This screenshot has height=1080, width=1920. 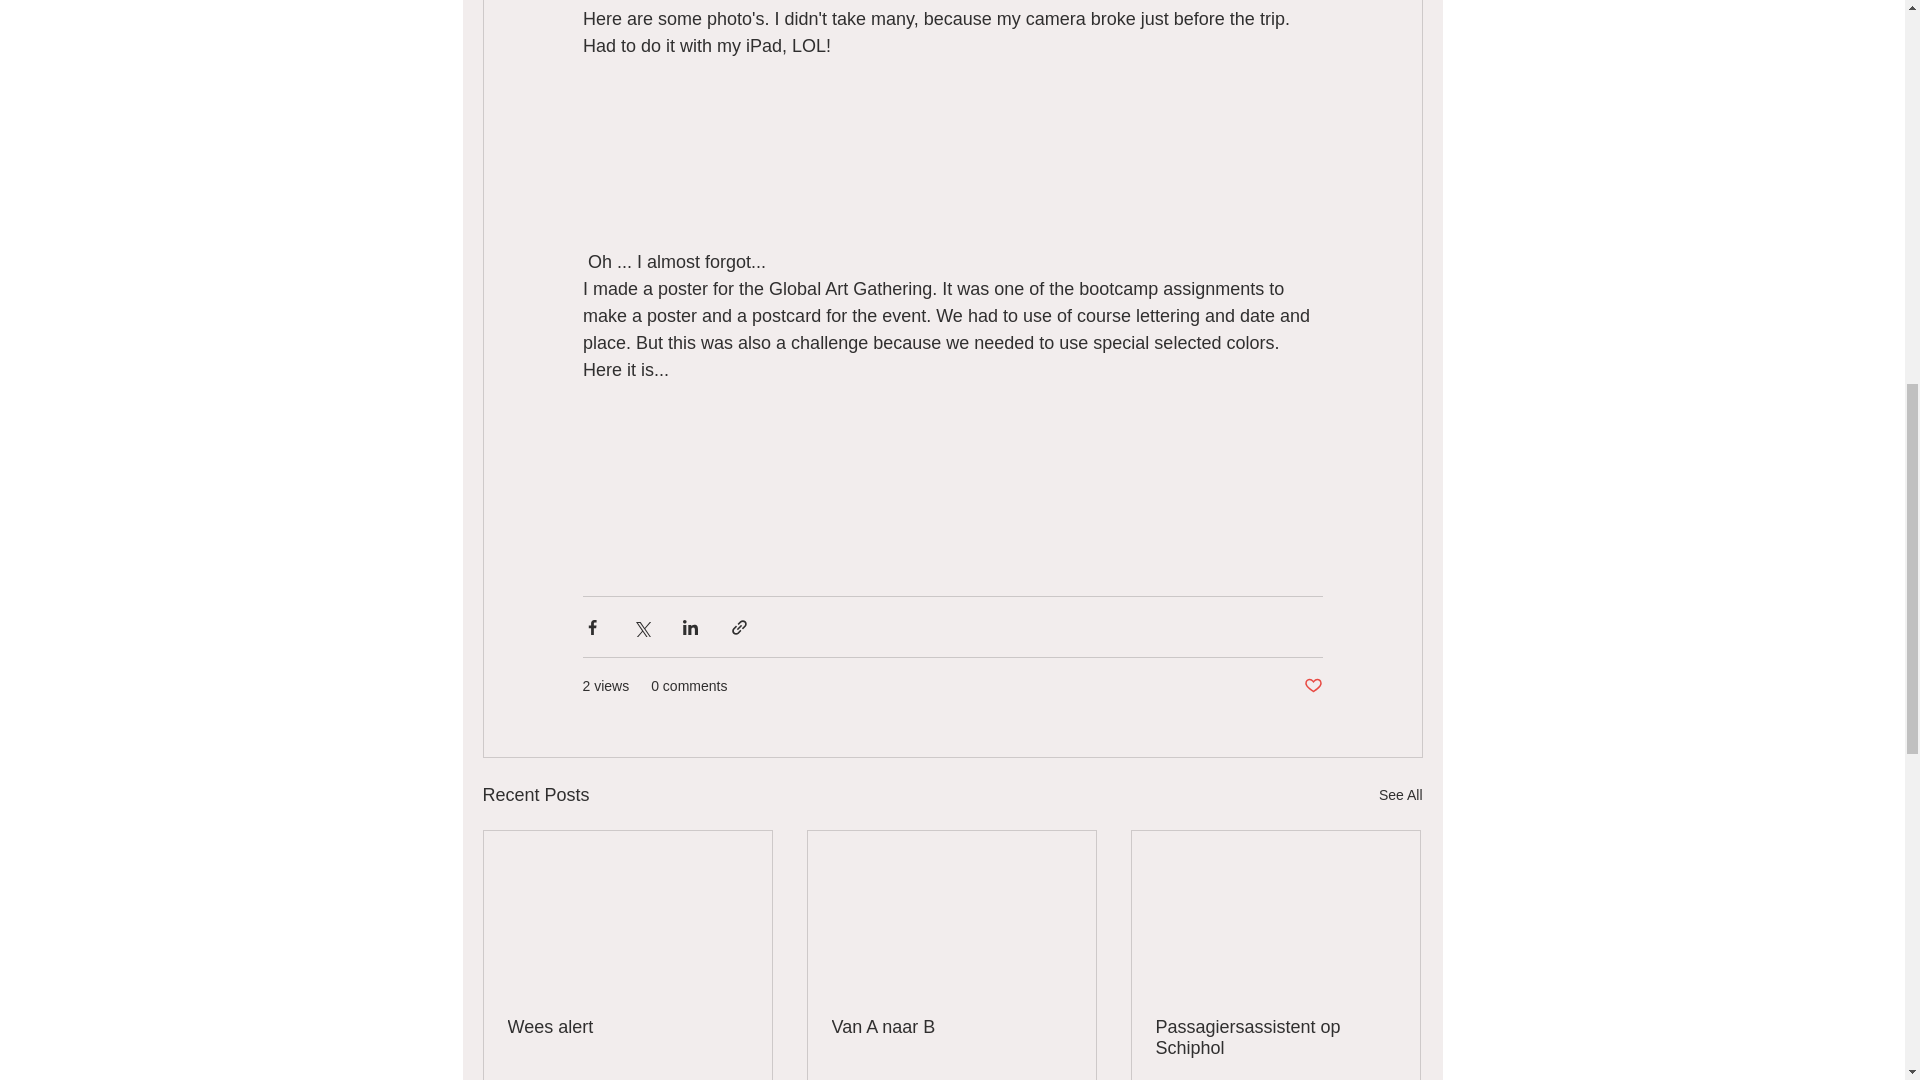 I want to click on See All, so click(x=1400, y=795).